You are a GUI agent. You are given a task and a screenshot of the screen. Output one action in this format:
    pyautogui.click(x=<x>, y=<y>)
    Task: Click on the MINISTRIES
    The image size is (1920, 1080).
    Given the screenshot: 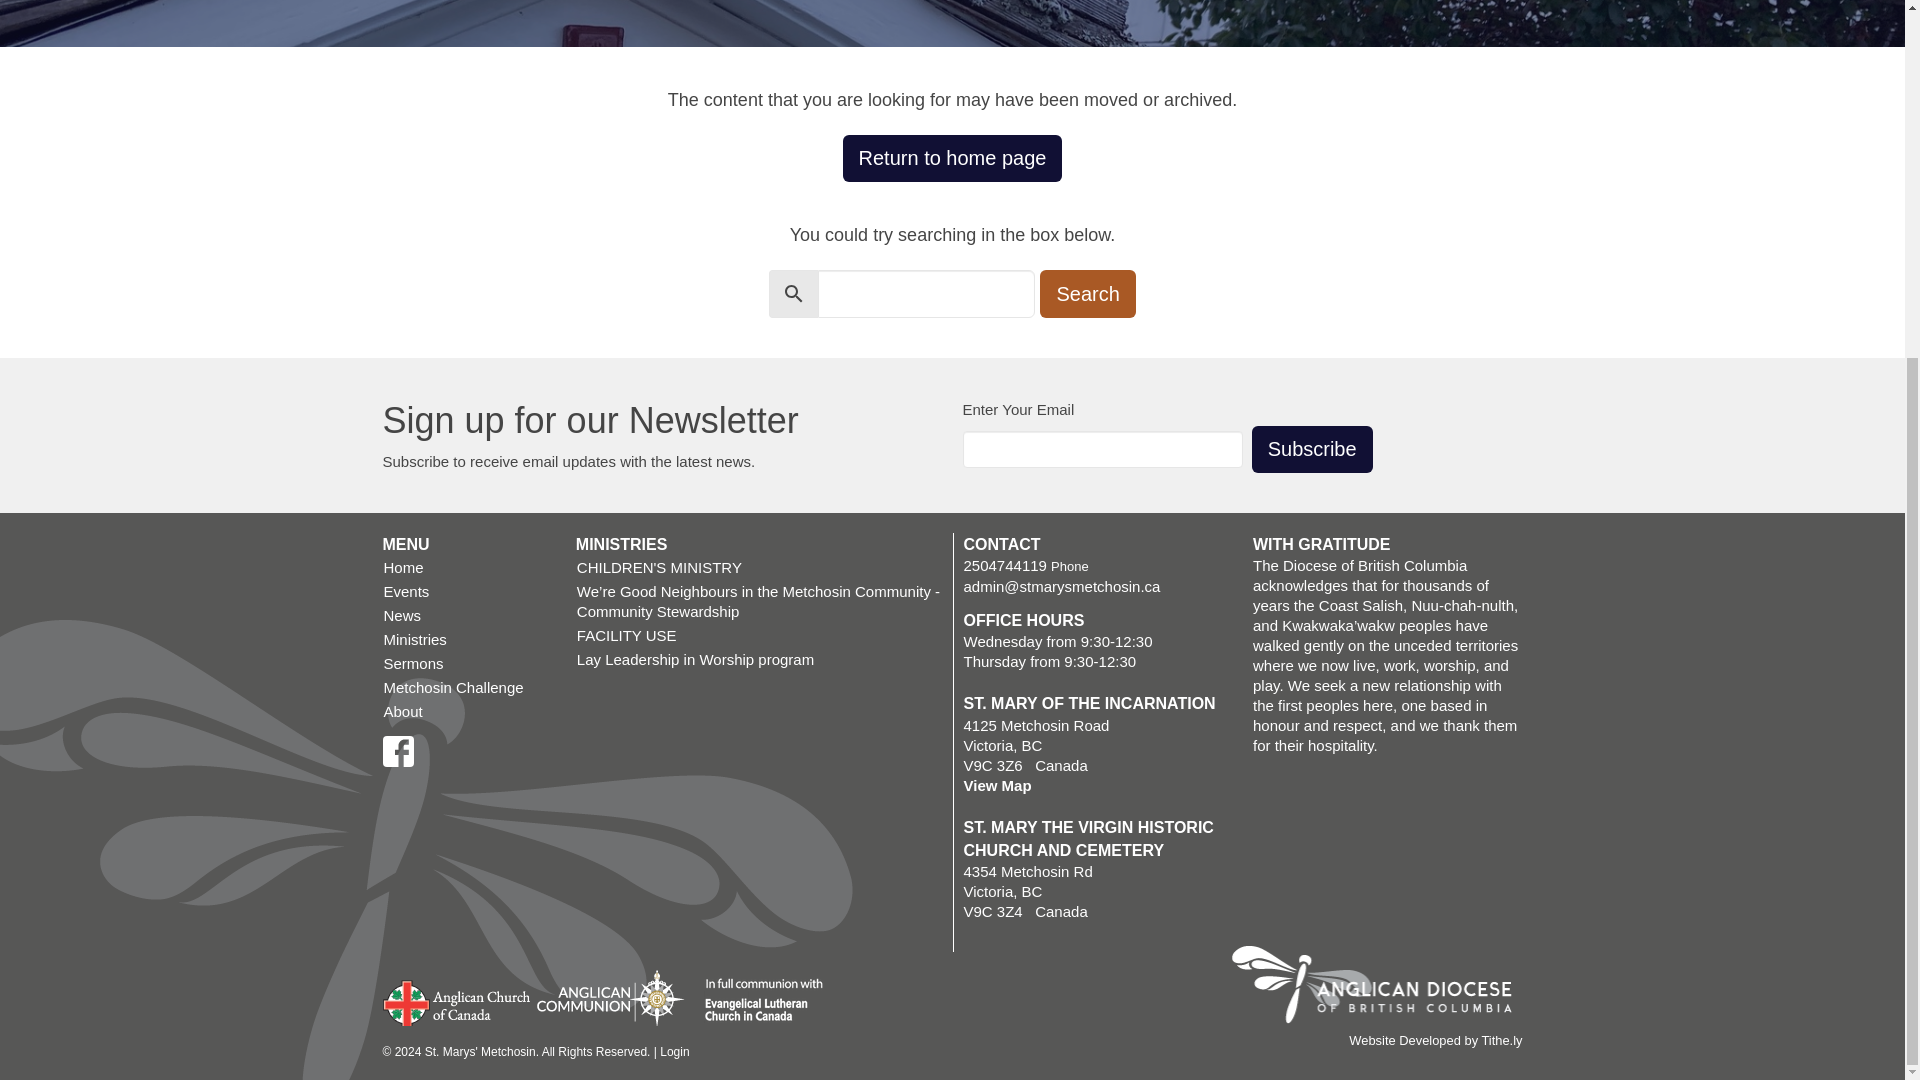 What is the action you would take?
    pyautogui.click(x=622, y=544)
    